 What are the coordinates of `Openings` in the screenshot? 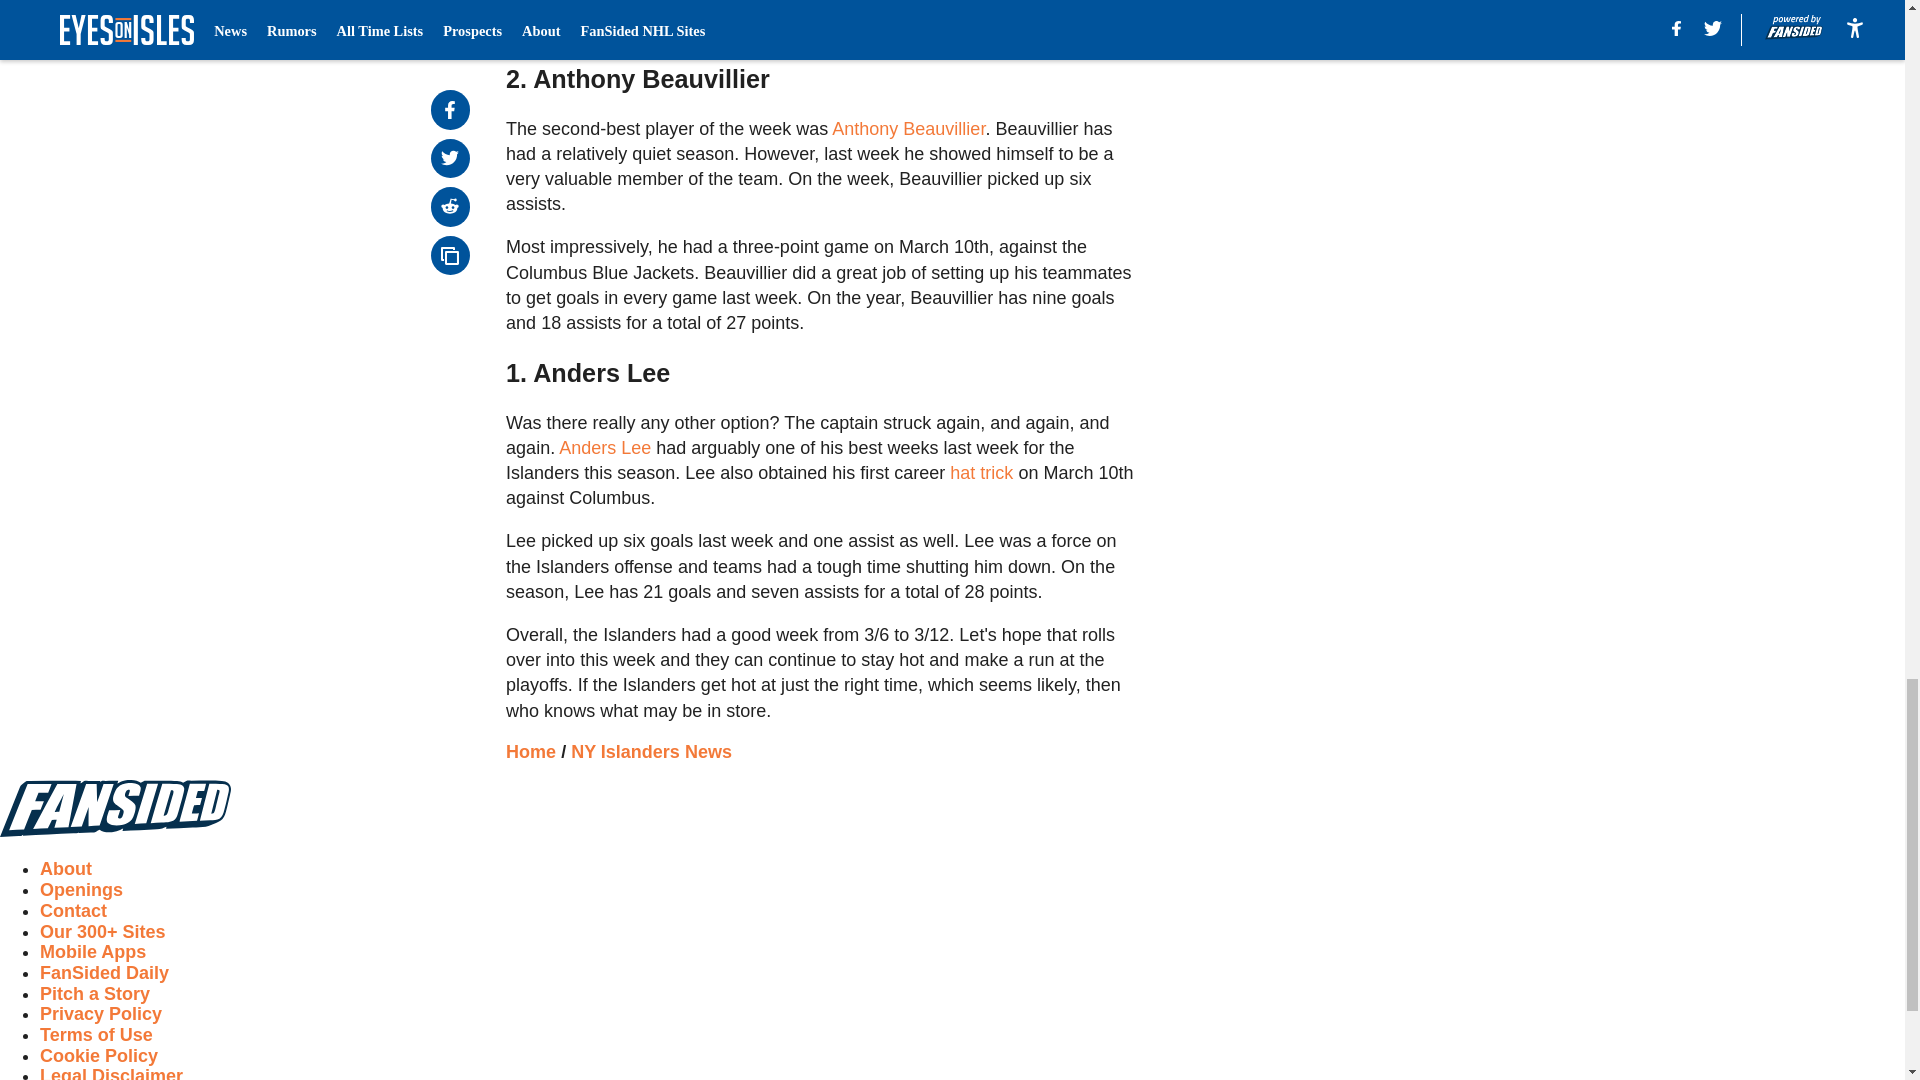 It's located at (81, 890).